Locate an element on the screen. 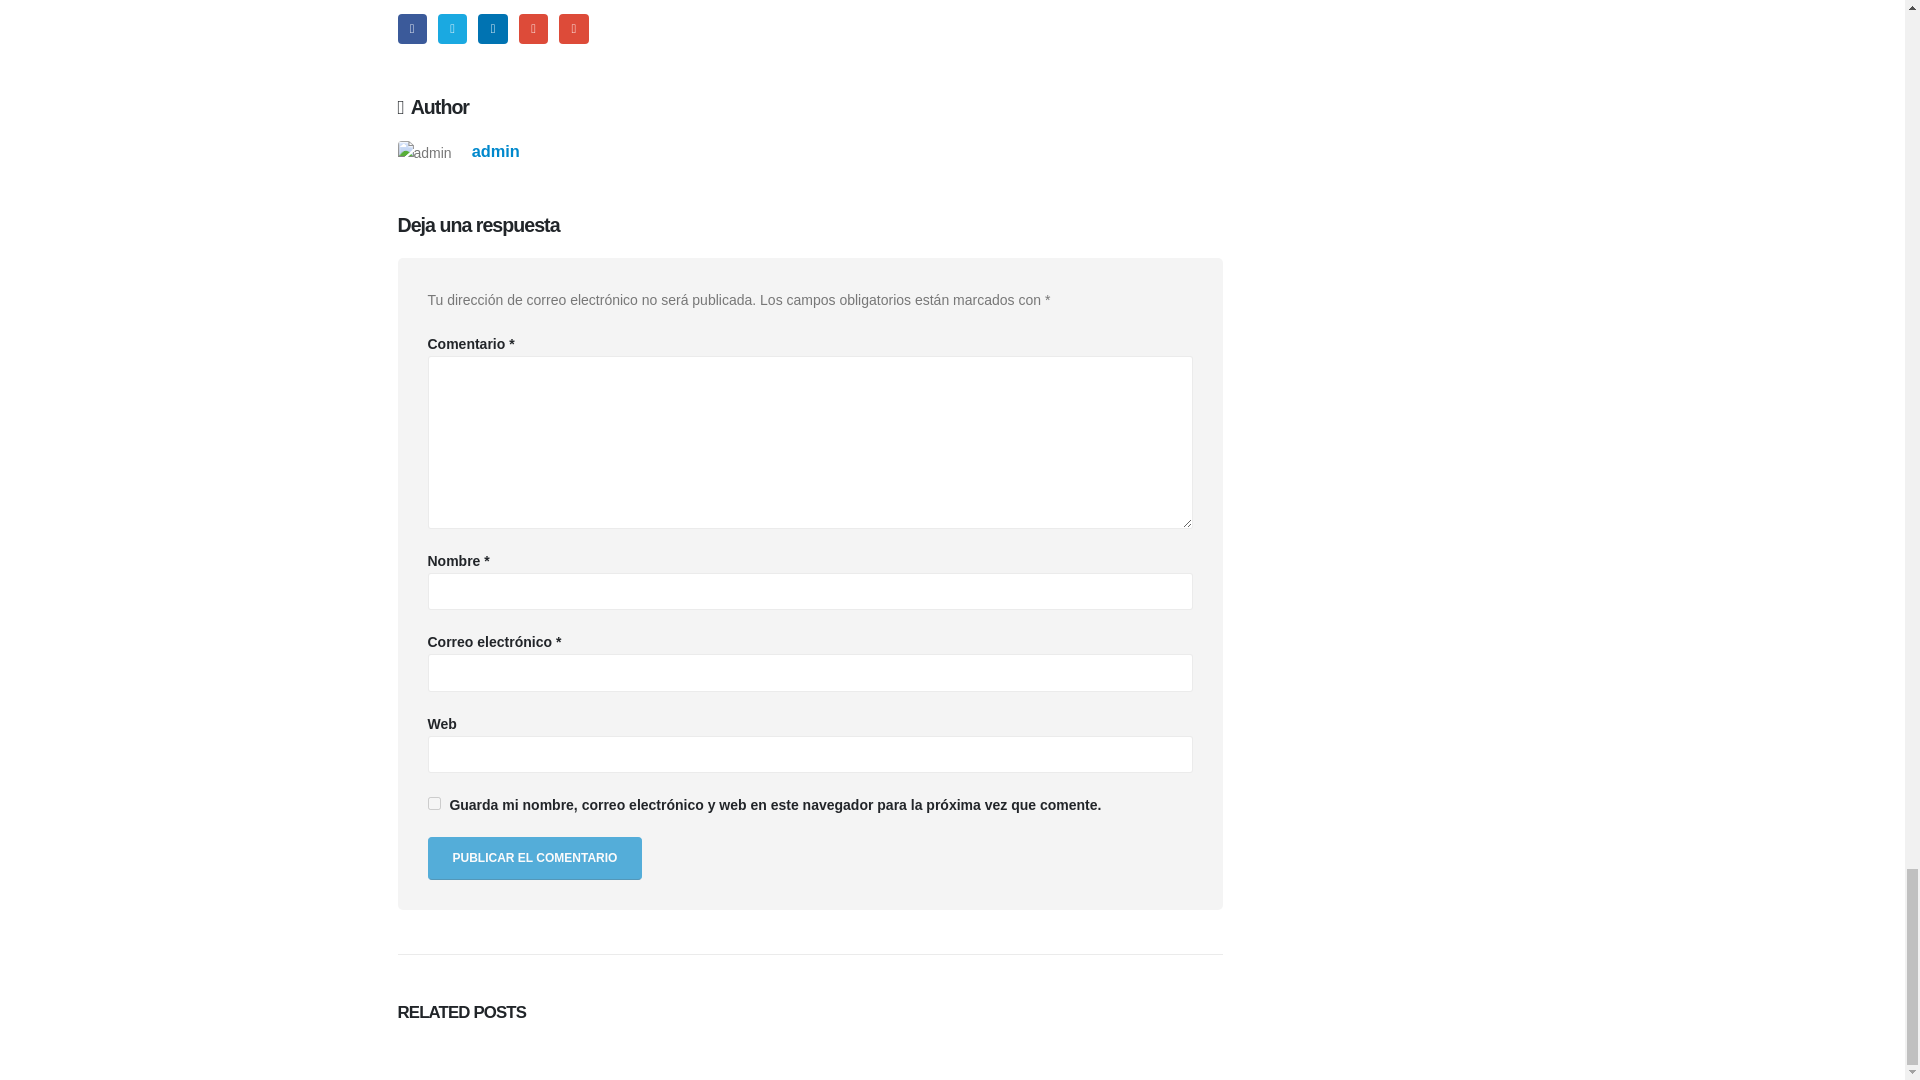 The width and height of the screenshot is (1920, 1080). yes is located at coordinates (434, 804).